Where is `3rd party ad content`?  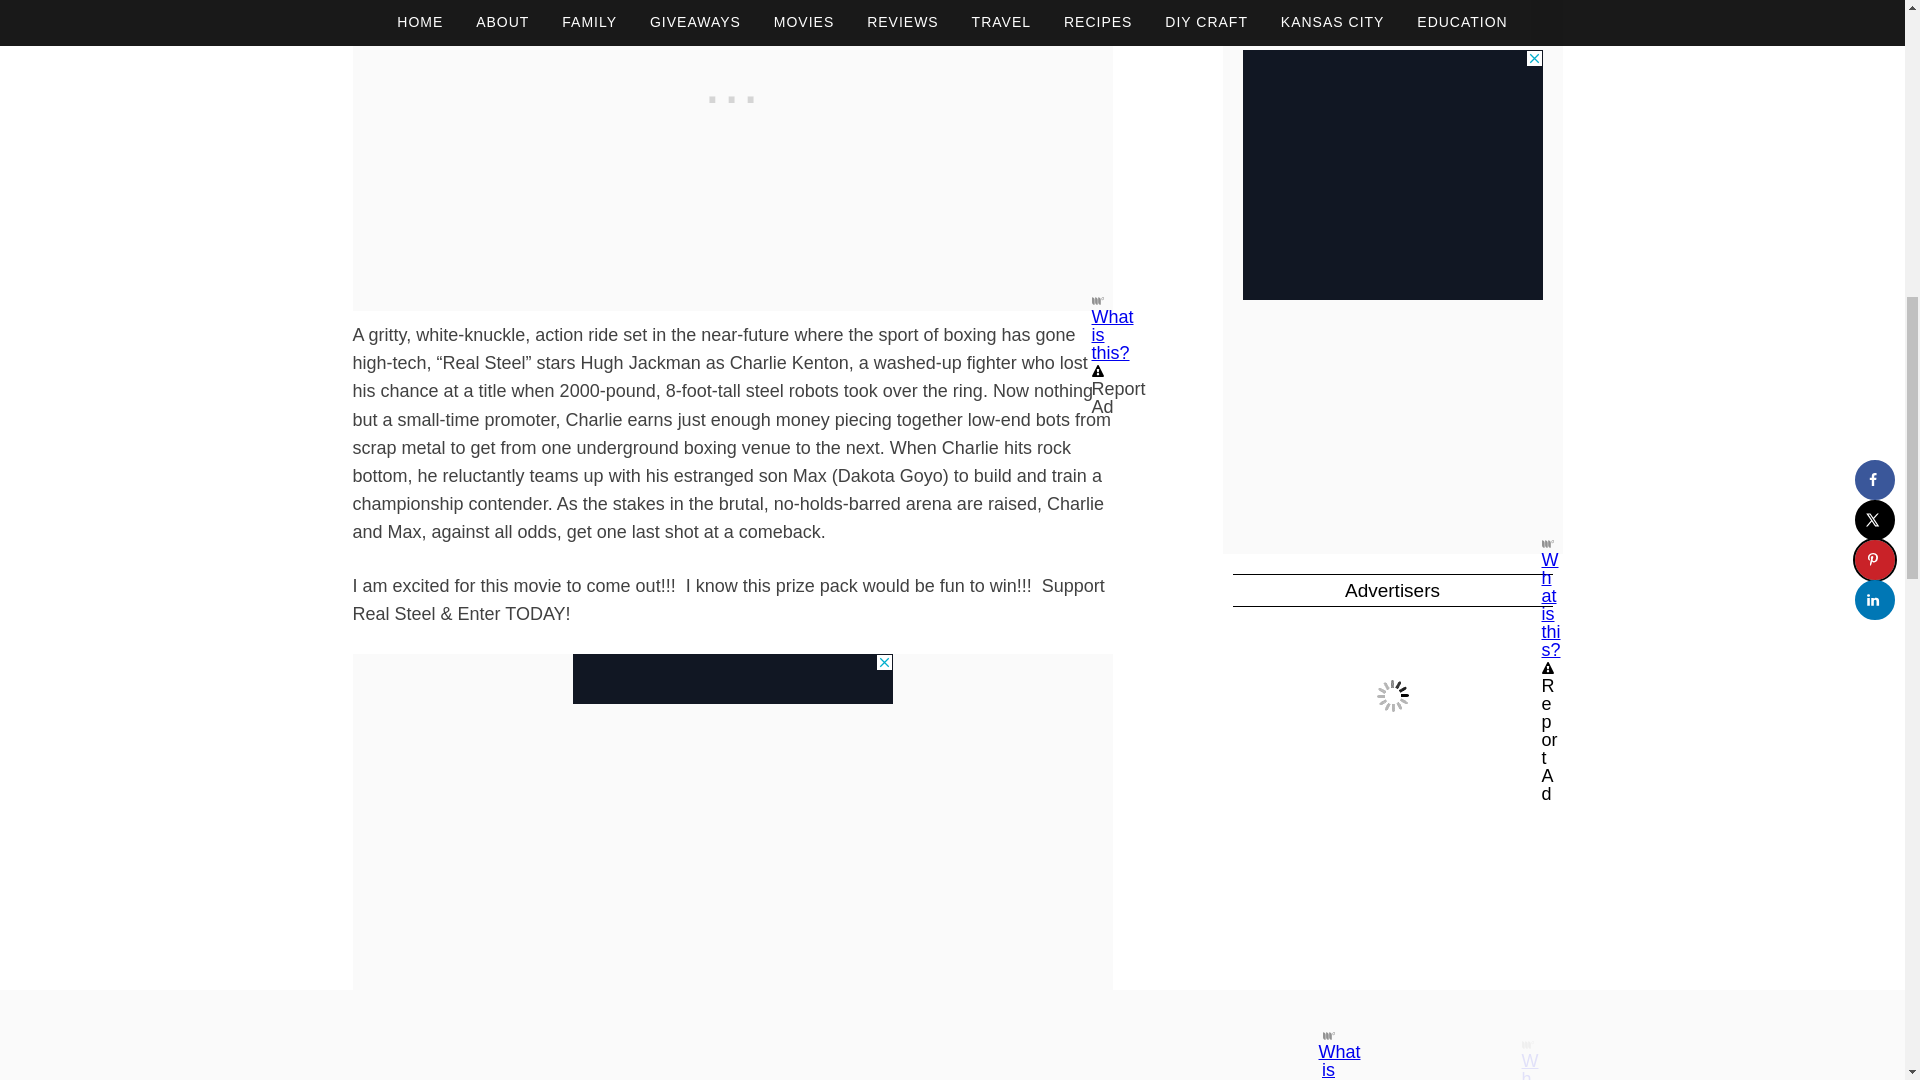 3rd party ad content is located at coordinates (732, 679).